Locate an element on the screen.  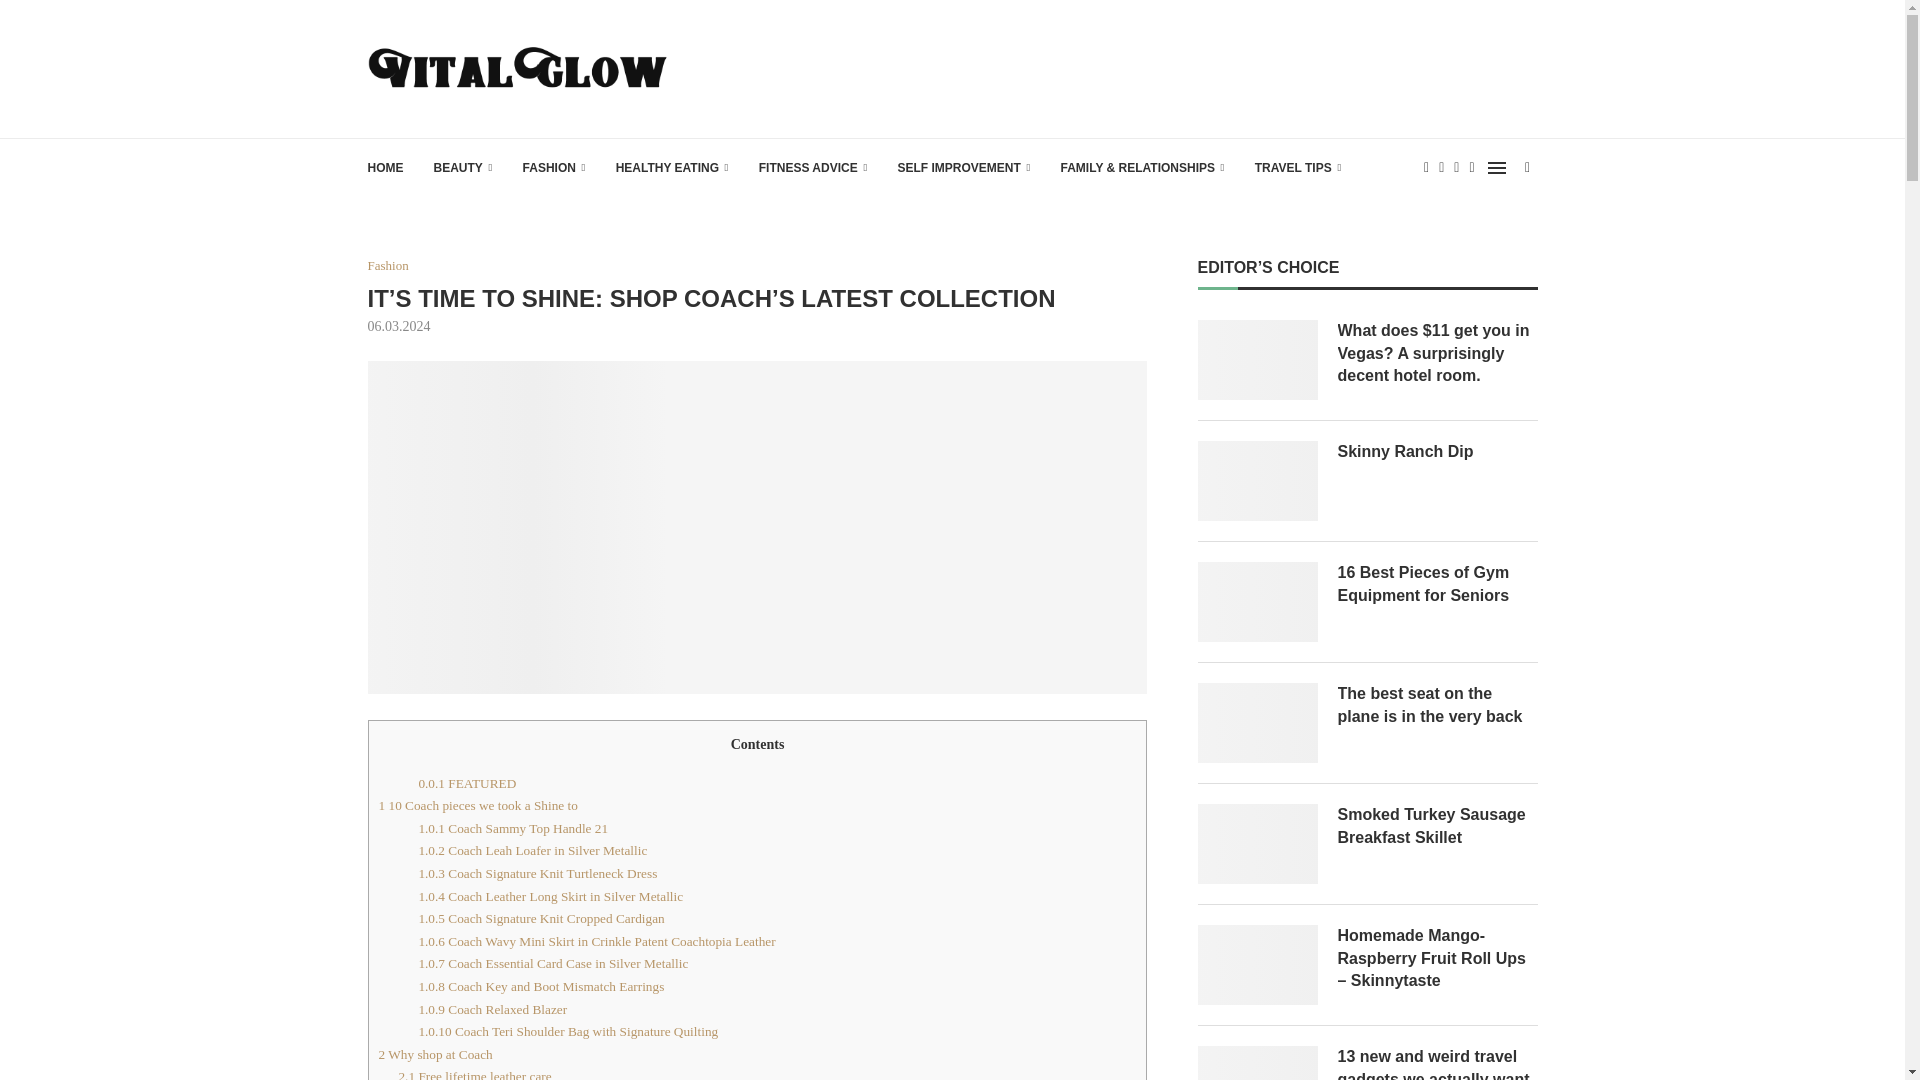
FASHION is located at coordinates (554, 168).